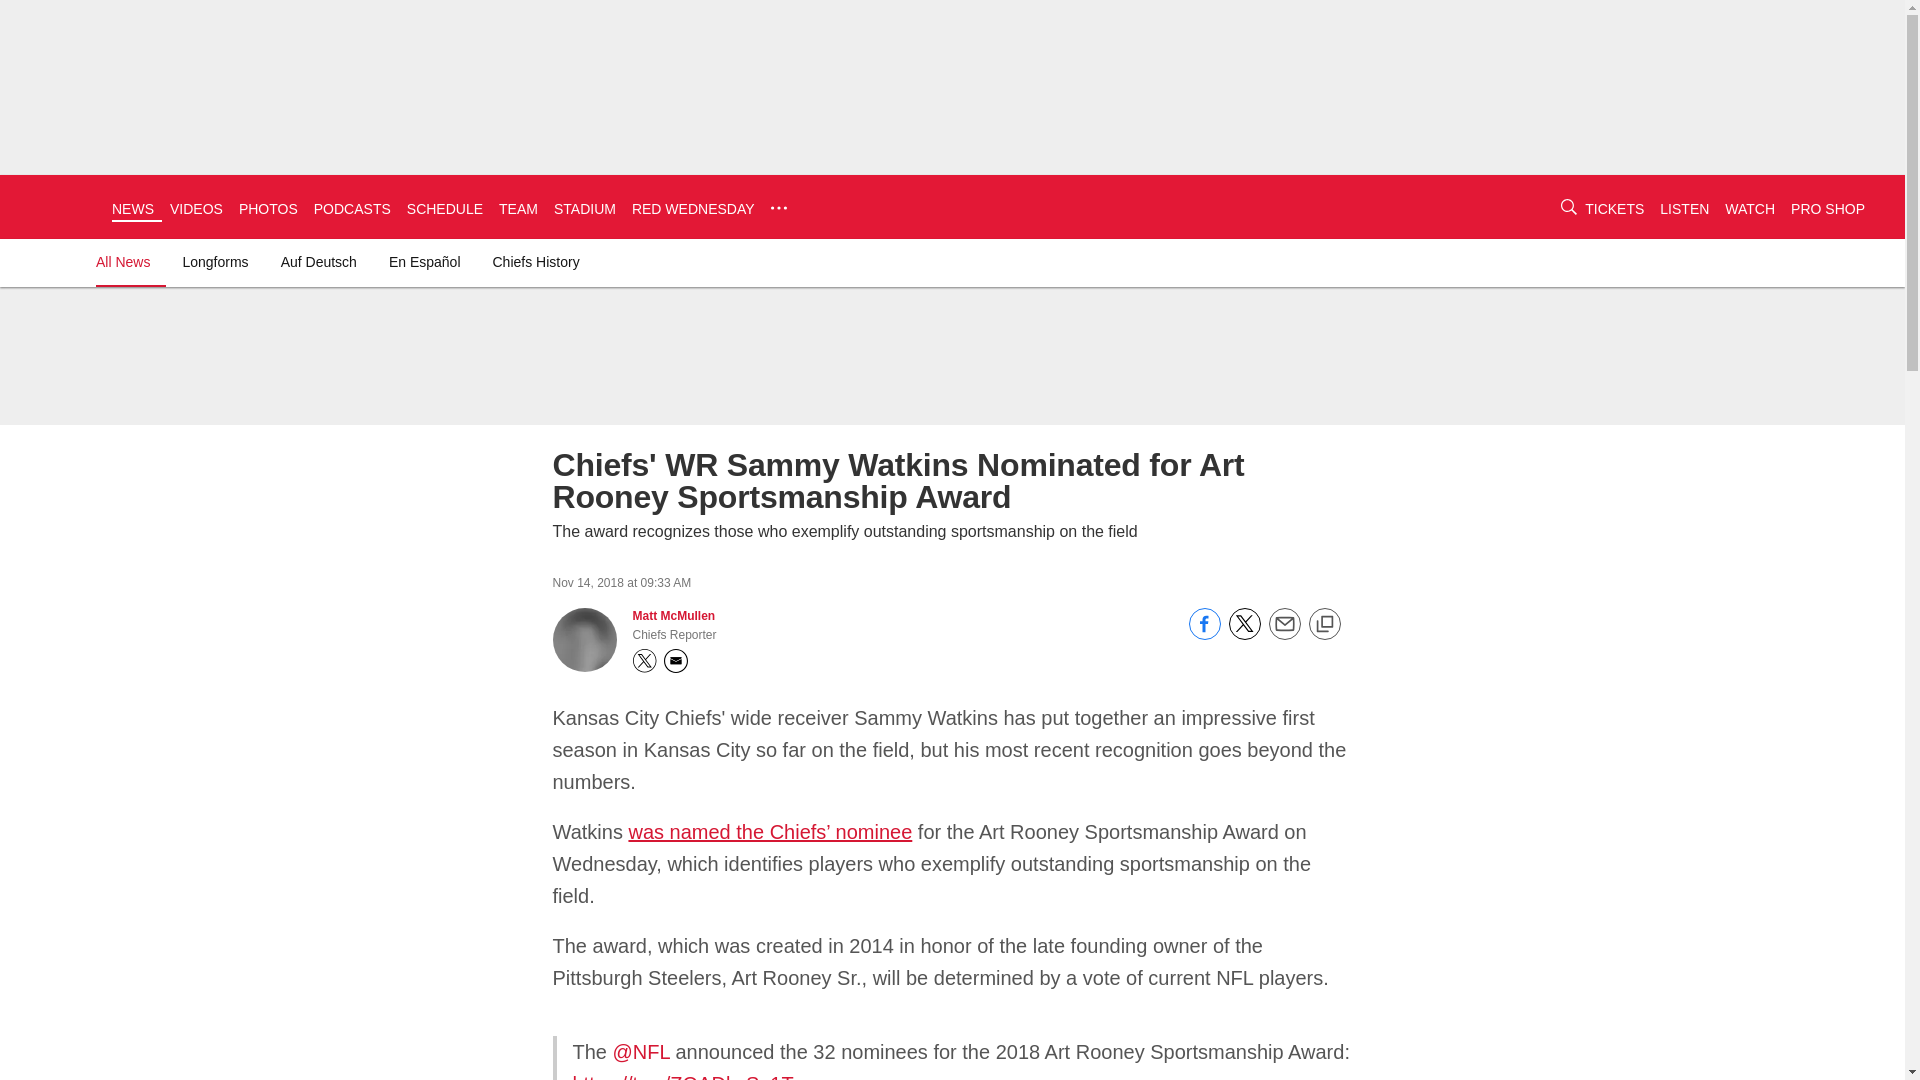 The width and height of the screenshot is (1920, 1080). What do you see at coordinates (132, 208) in the screenshot?
I see `NEWS` at bounding box center [132, 208].